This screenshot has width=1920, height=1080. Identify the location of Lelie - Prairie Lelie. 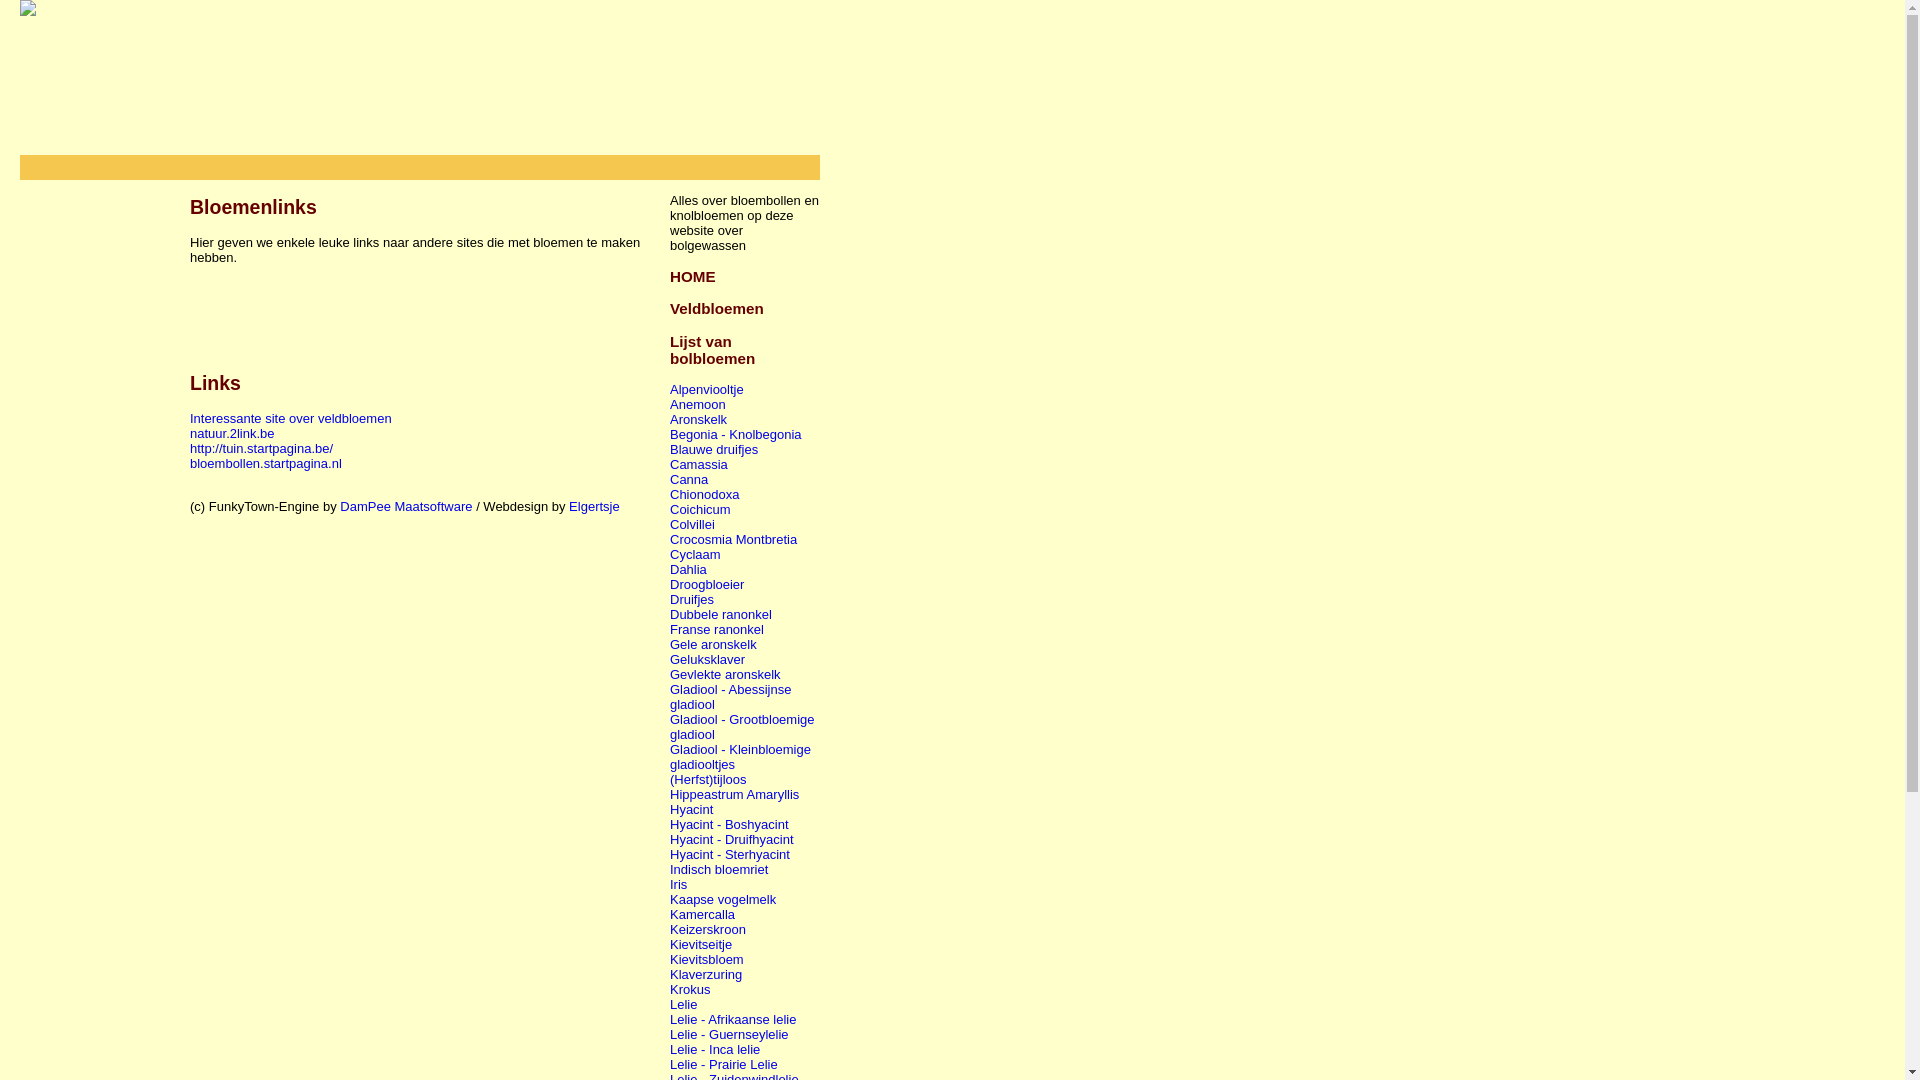
(724, 1064).